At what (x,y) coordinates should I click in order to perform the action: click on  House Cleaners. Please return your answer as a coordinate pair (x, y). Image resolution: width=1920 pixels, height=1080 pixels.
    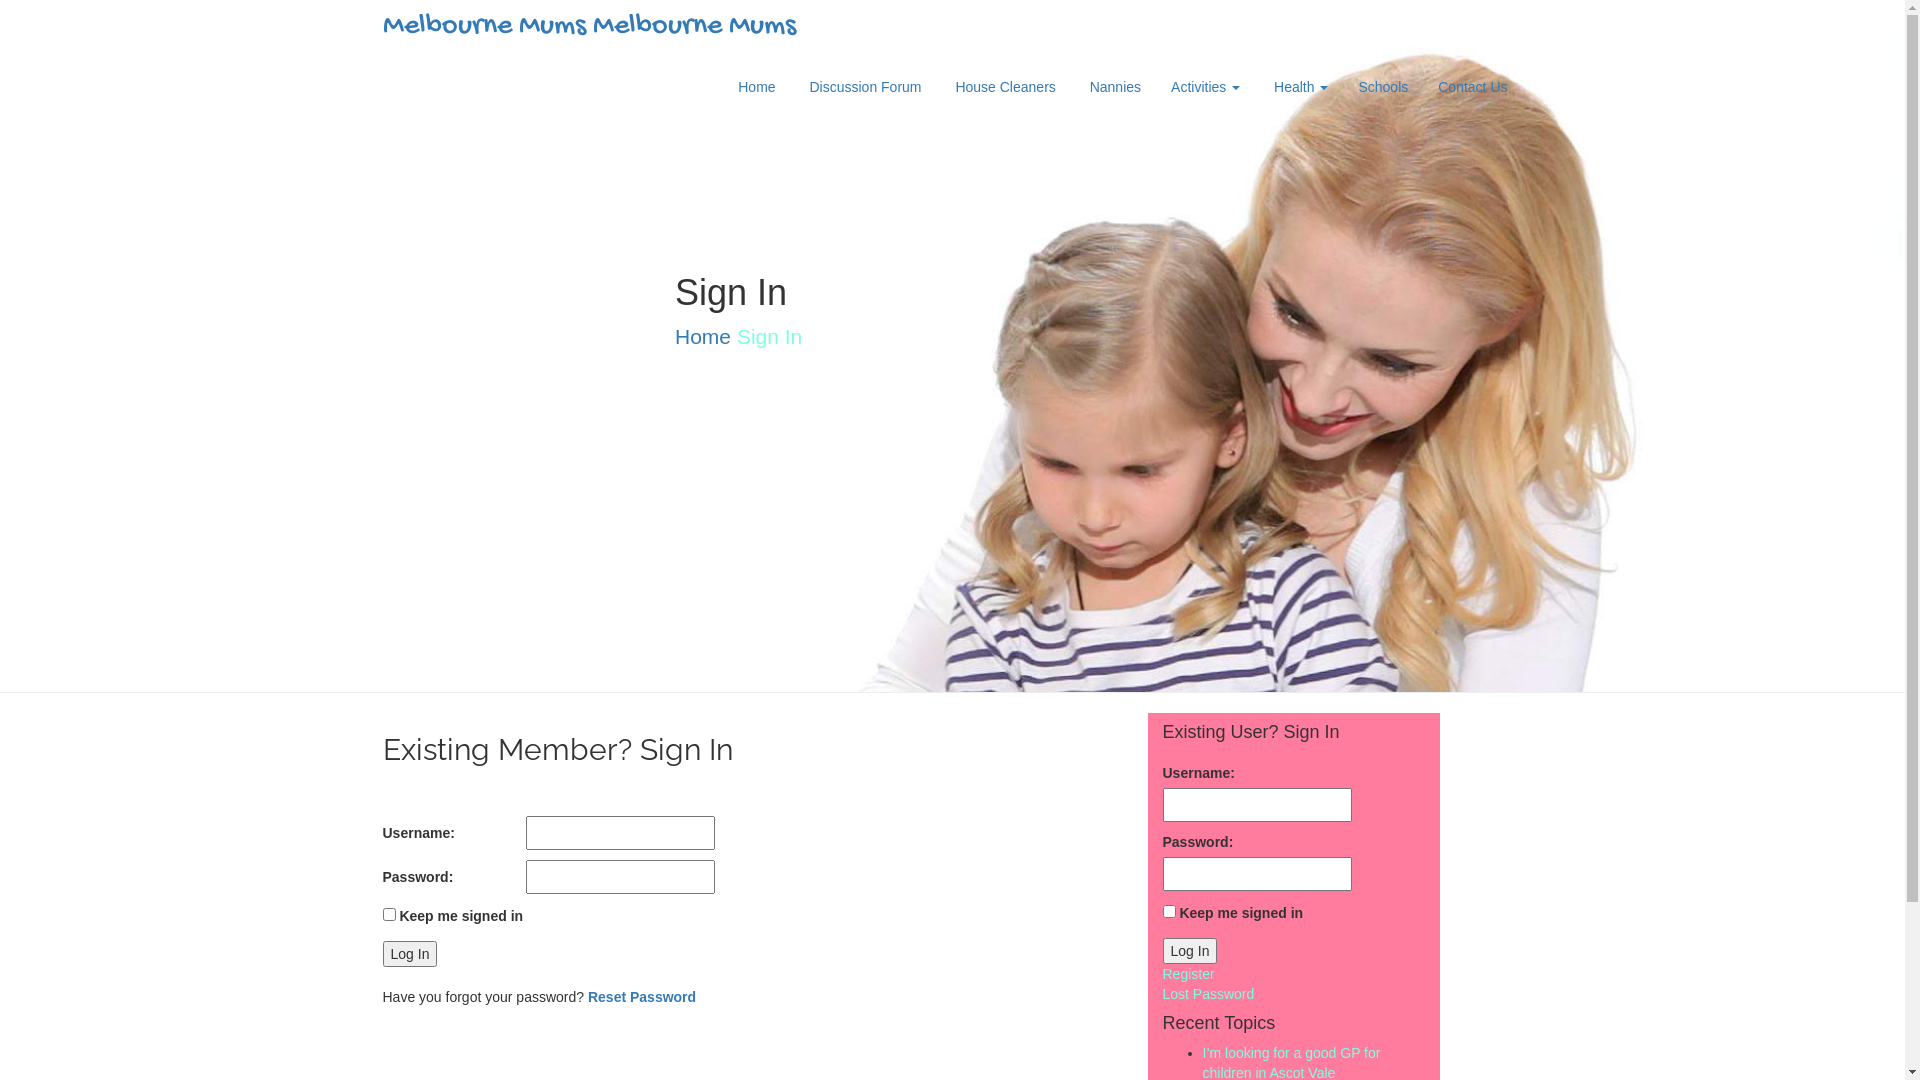
    Looking at the image, I should click on (1004, 87).